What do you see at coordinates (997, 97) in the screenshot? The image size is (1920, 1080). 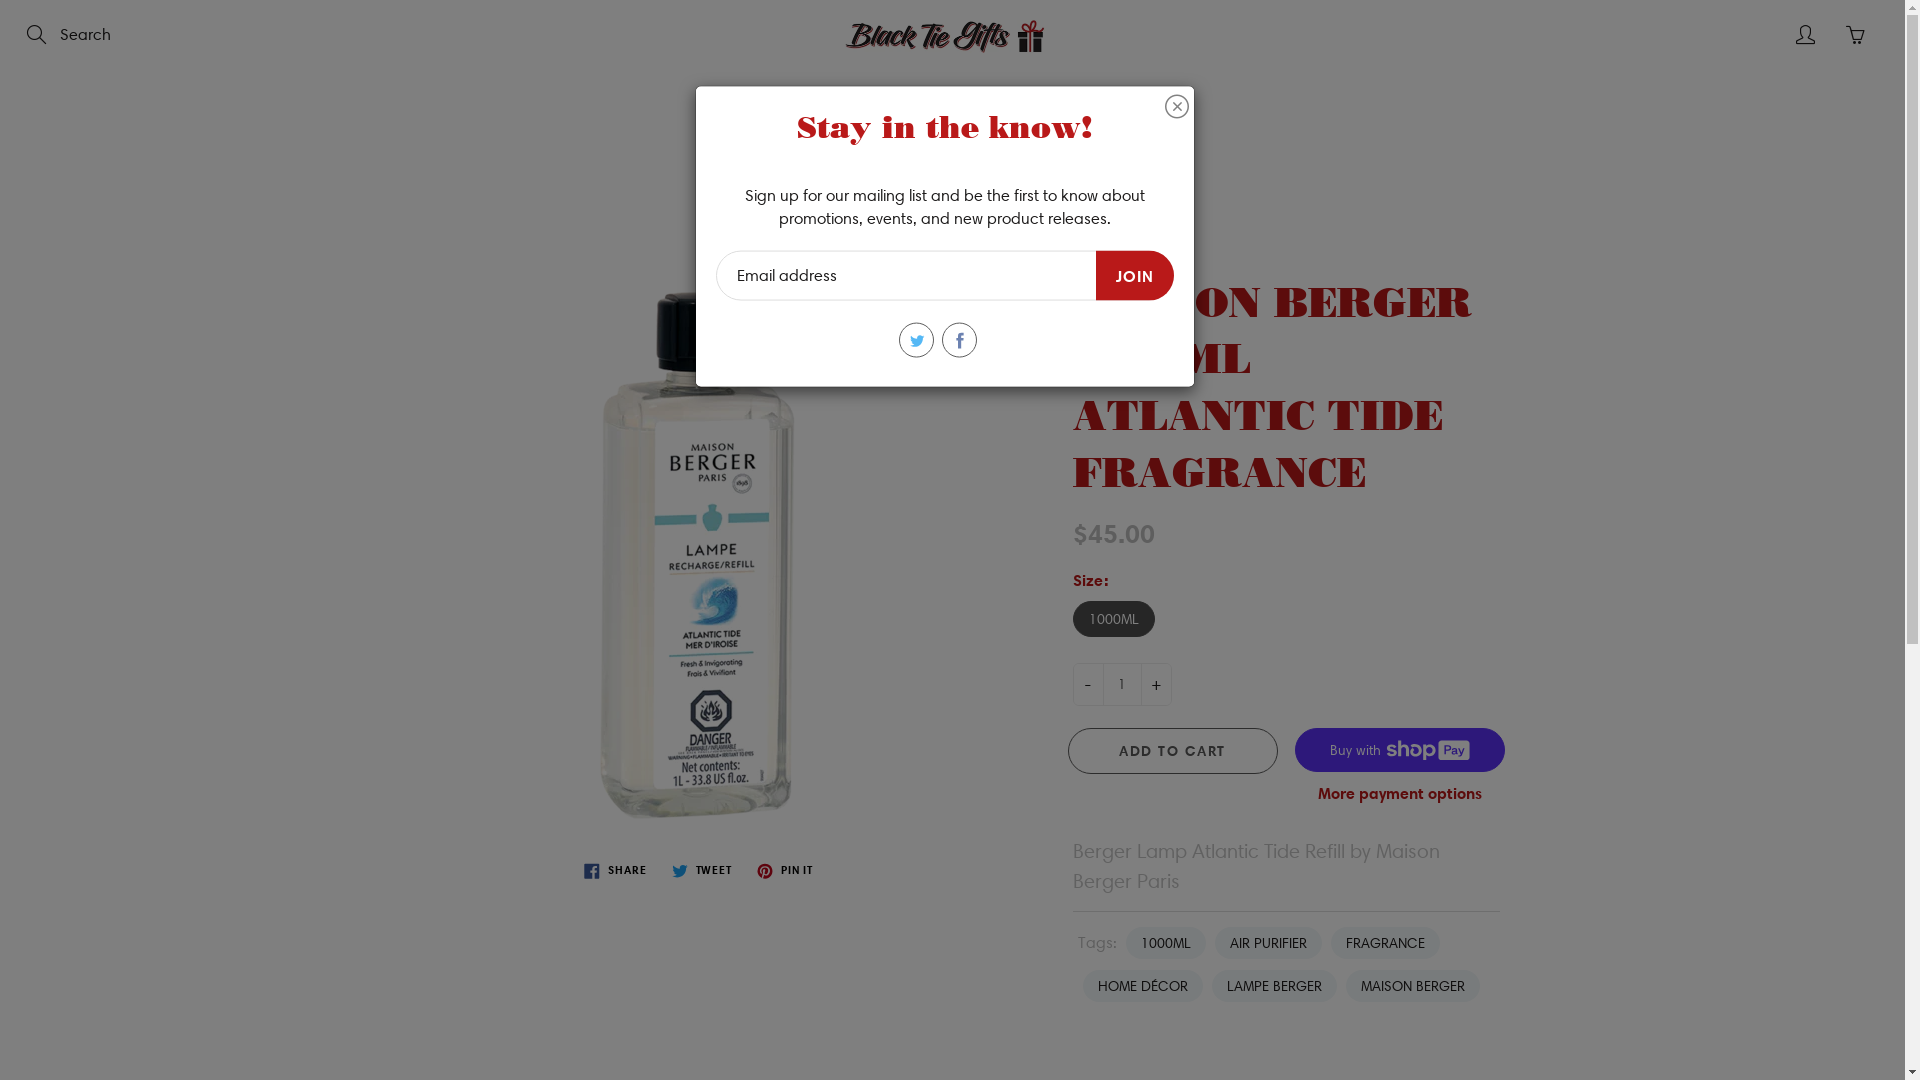 I see `SHOP` at bounding box center [997, 97].